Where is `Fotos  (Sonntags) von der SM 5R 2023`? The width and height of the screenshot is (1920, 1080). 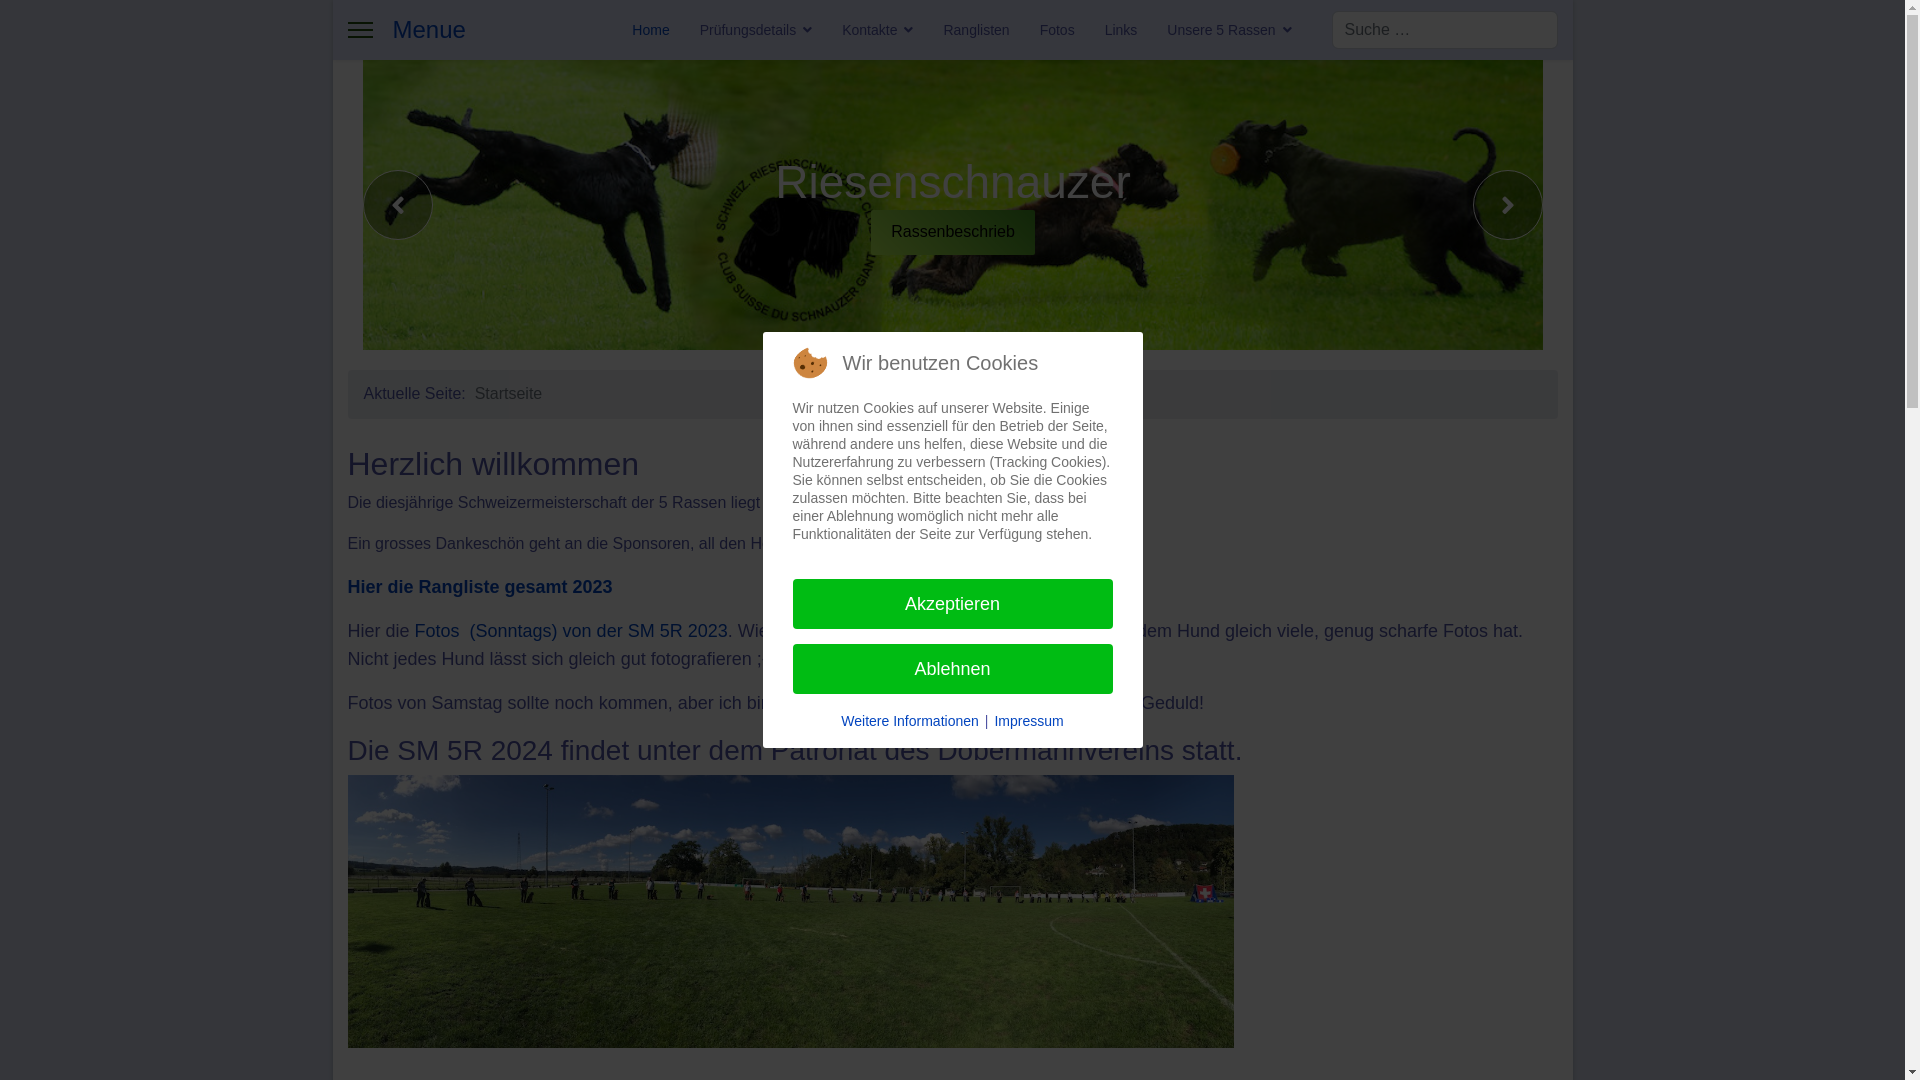
Fotos  (Sonntags) von der SM 5R 2023 is located at coordinates (572, 632).